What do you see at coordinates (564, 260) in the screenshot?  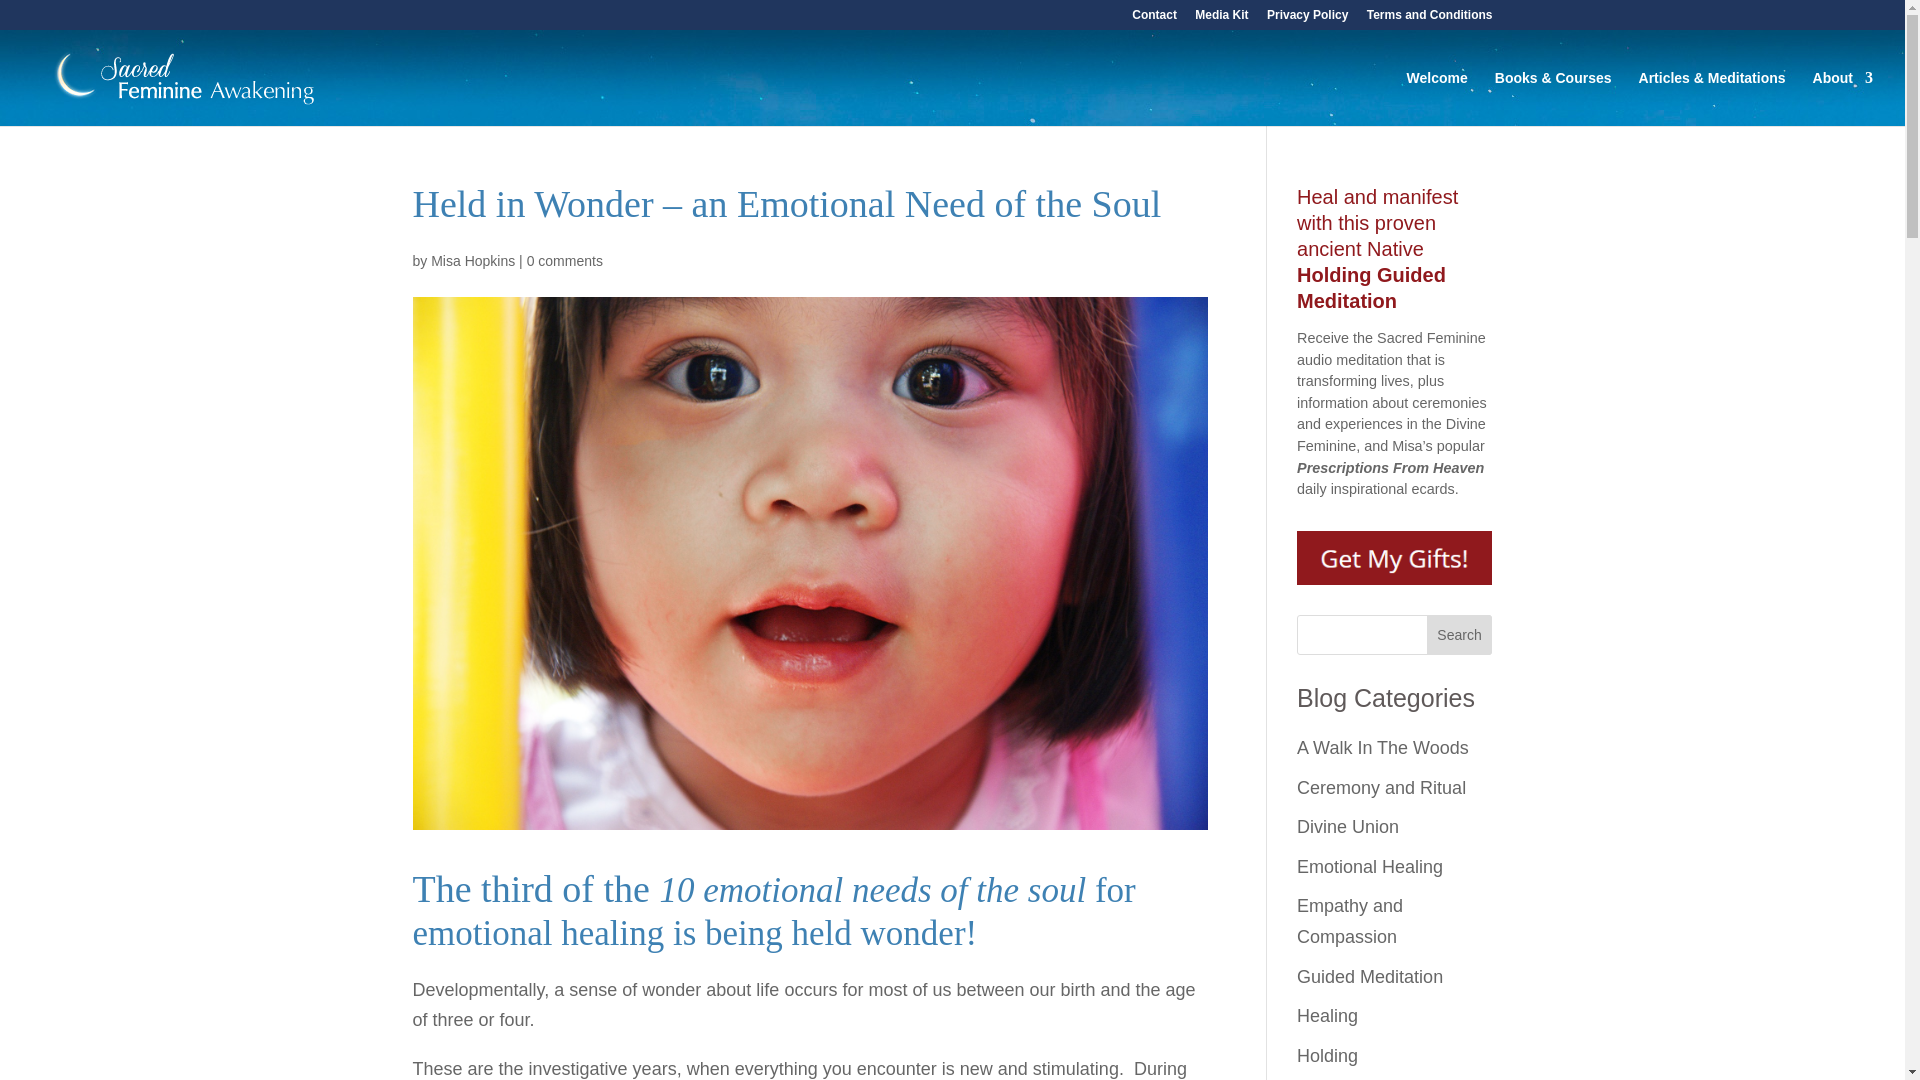 I see `0 comments` at bounding box center [564, 260].